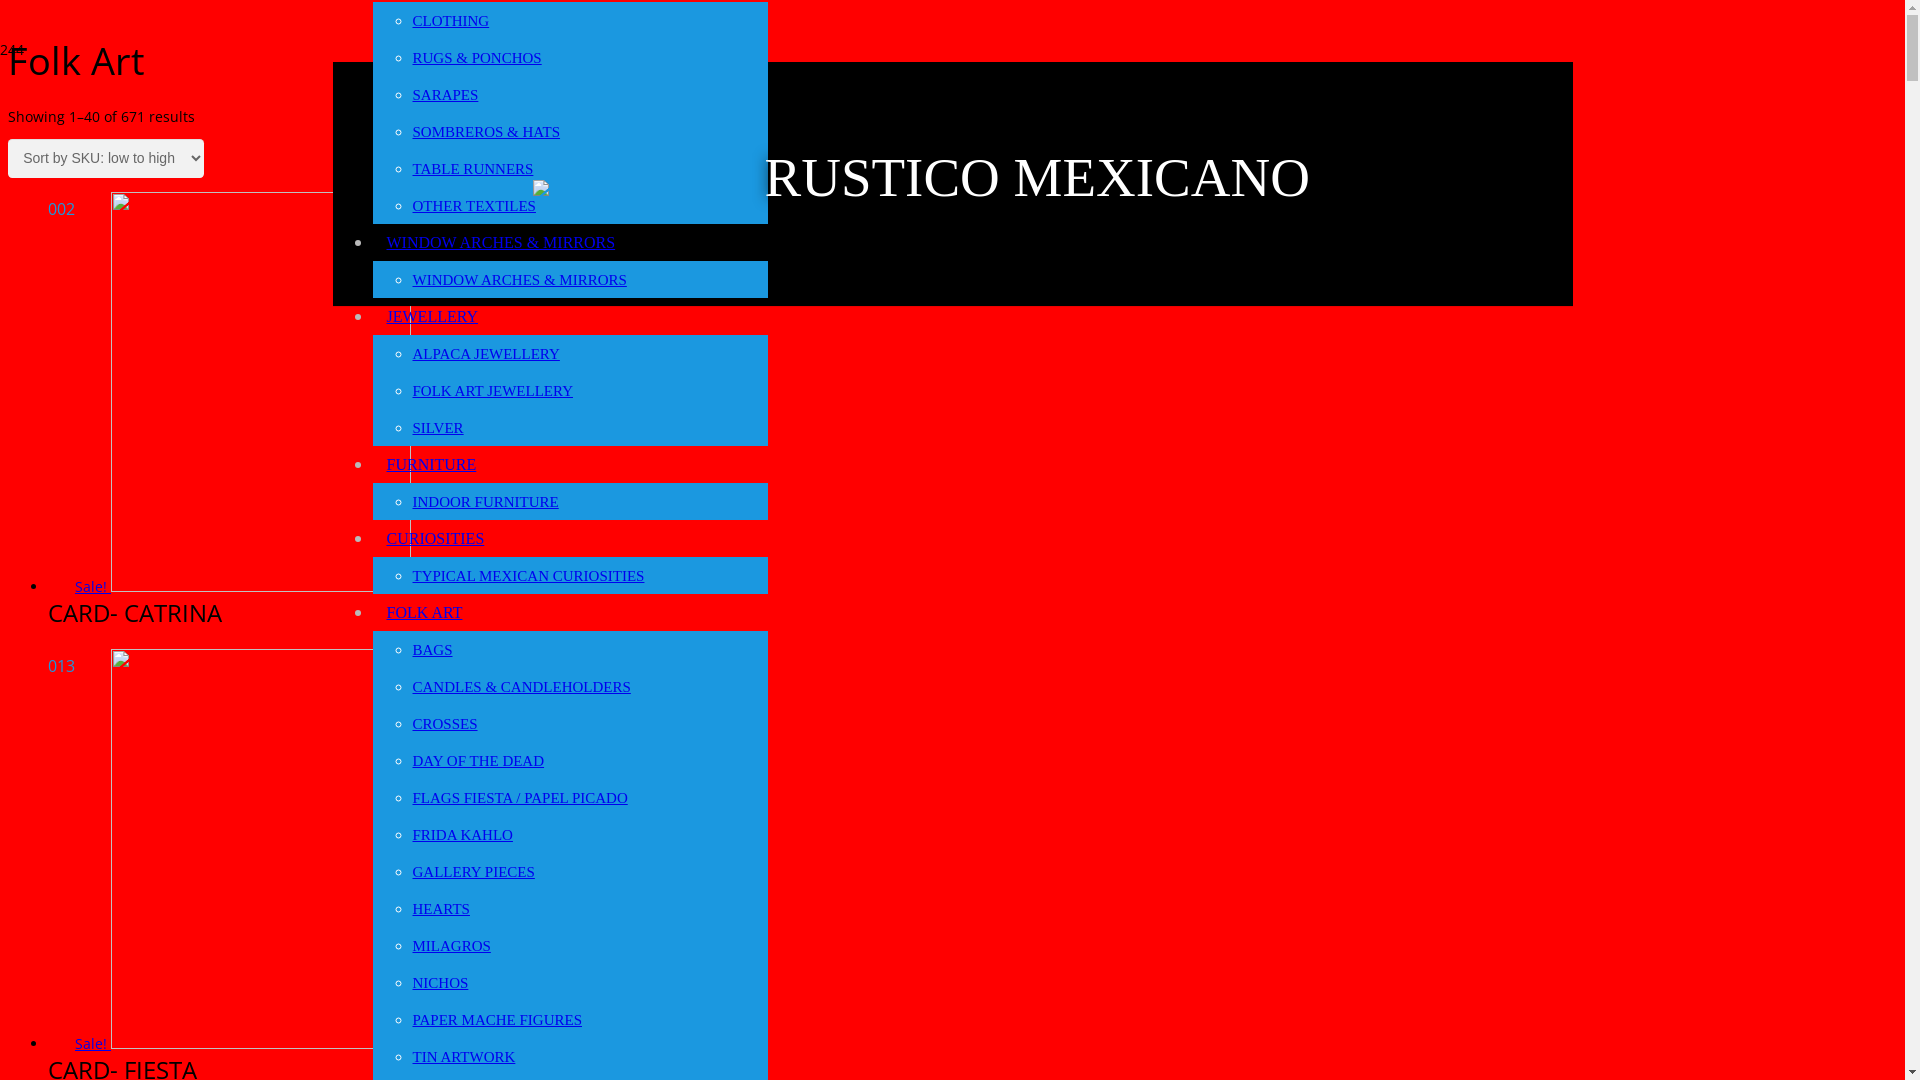 The height and width of the screenshot is (1080, 1920). Describe the element at coordinates (462, 835) in the screenshot. I see `FRIDA KAHLO` at that location.